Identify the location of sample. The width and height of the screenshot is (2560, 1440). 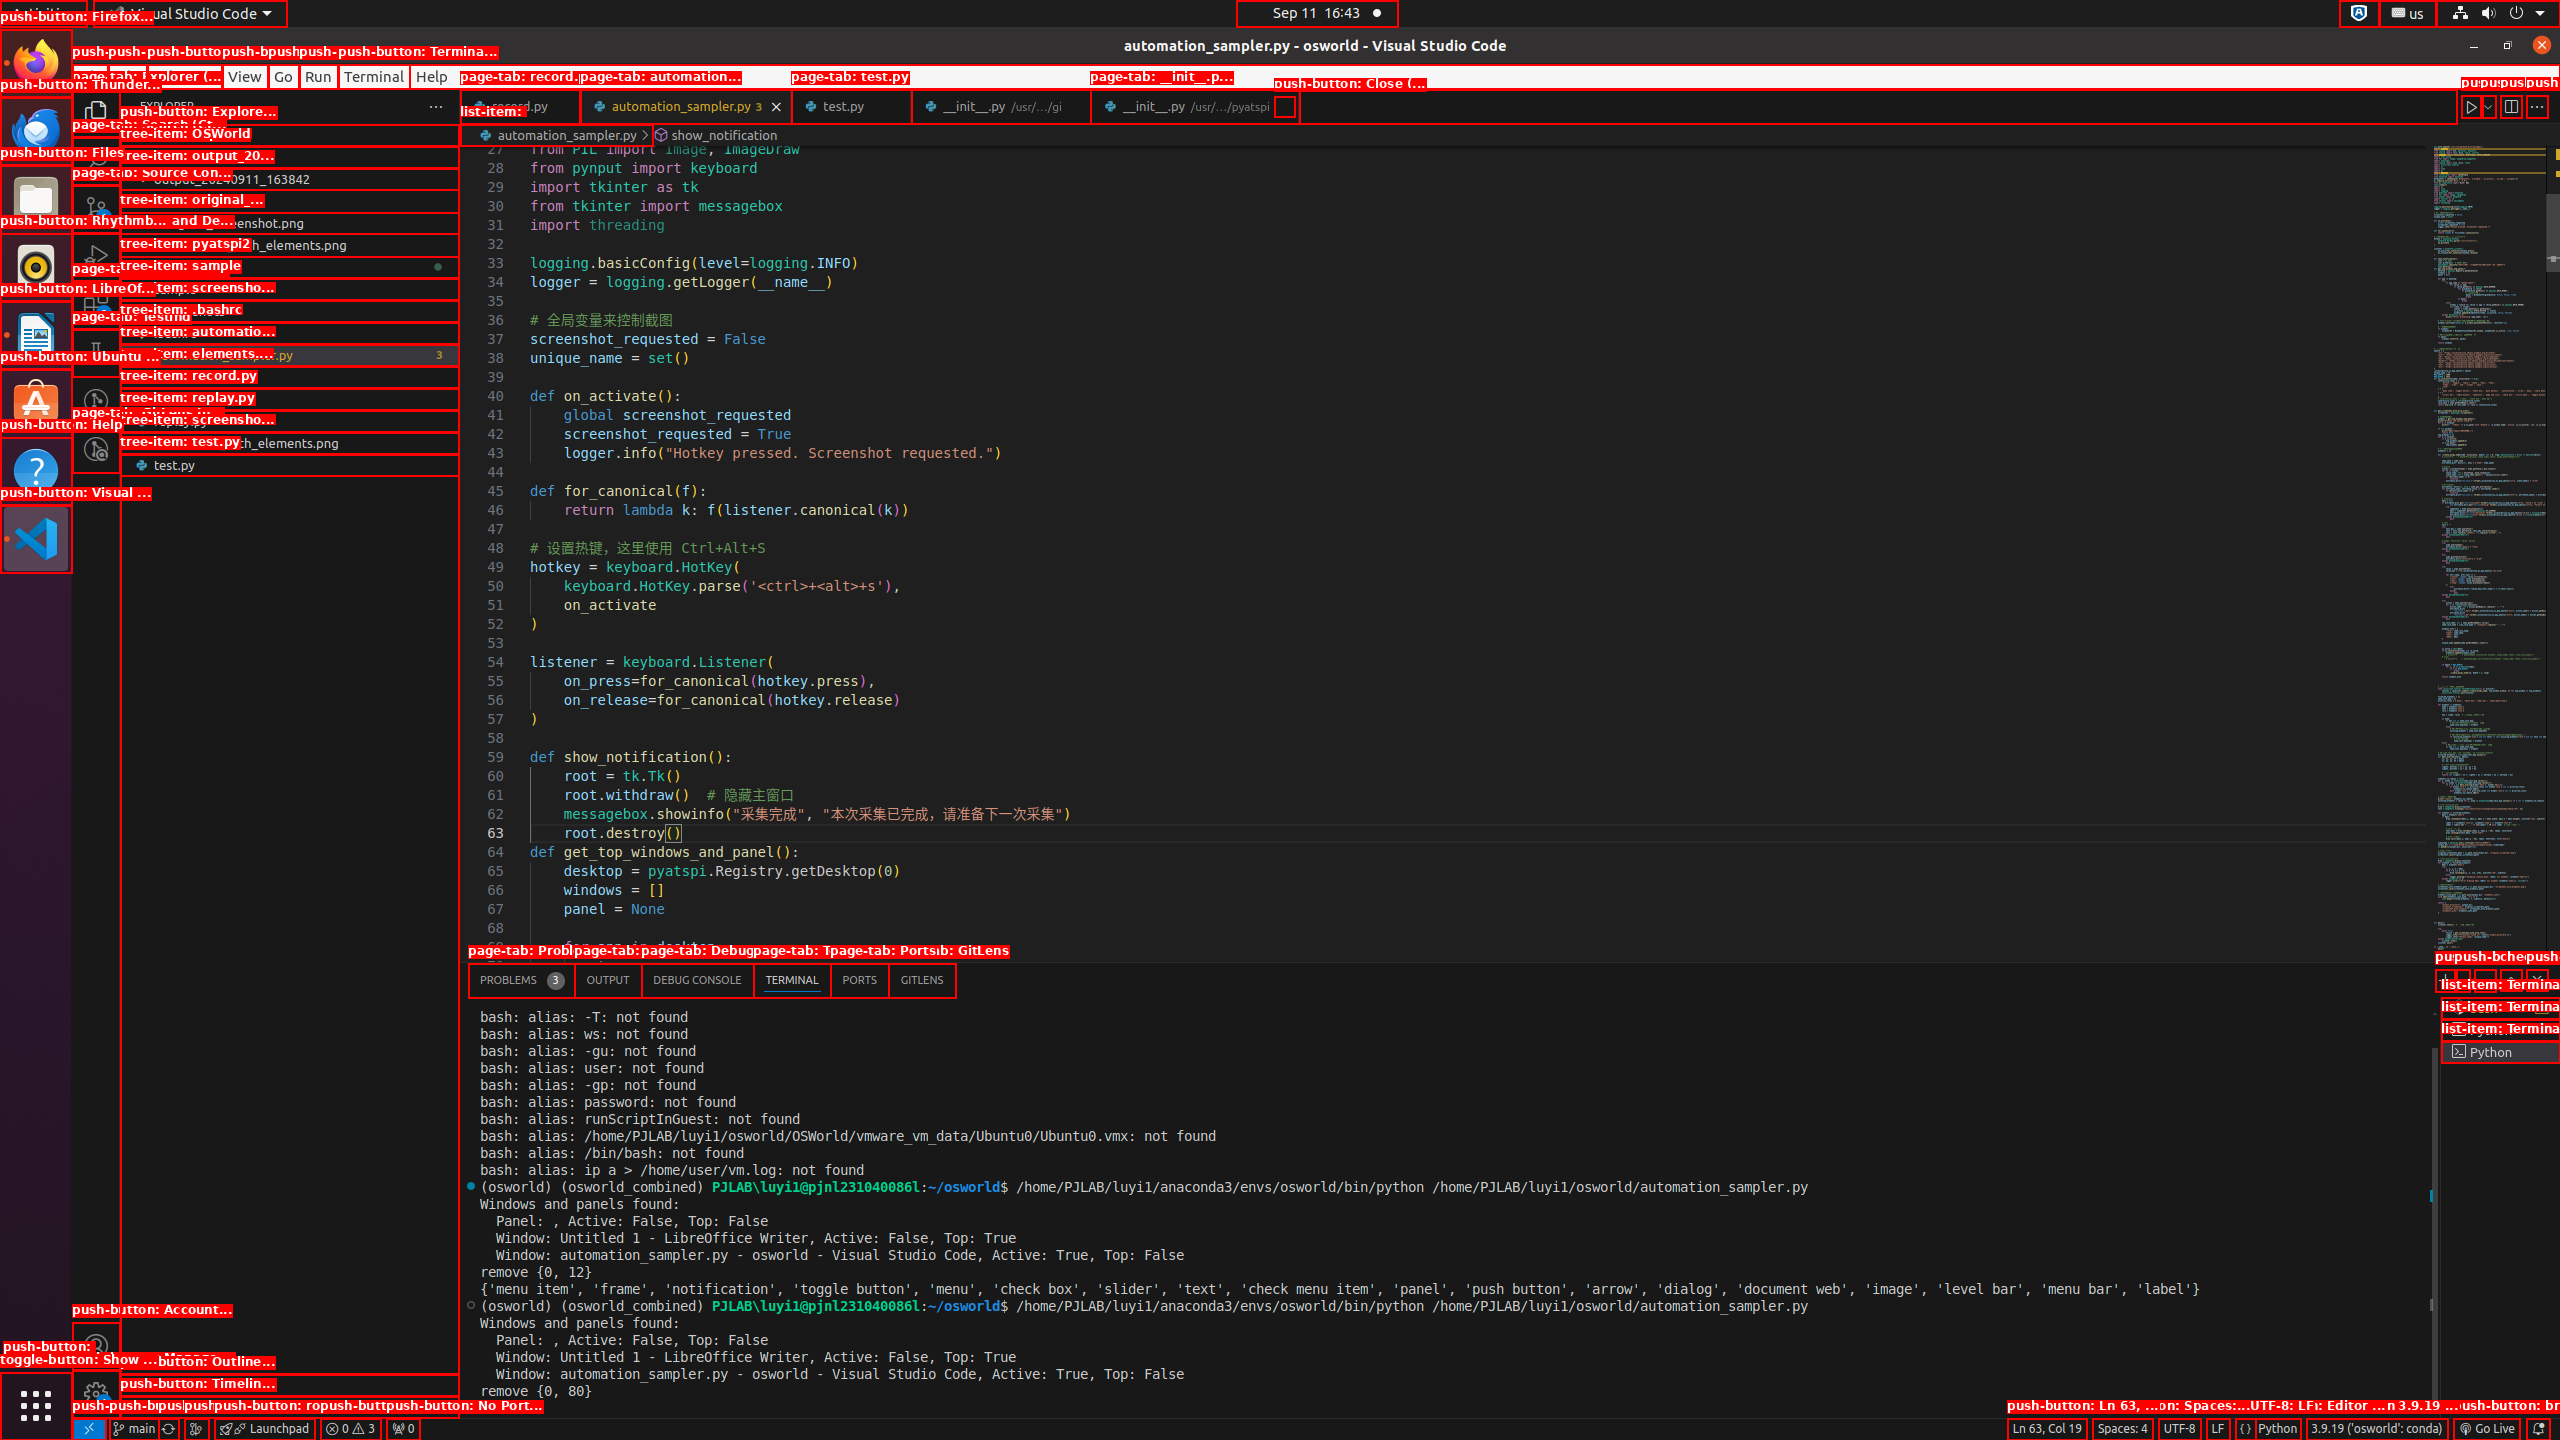
(290, 289).